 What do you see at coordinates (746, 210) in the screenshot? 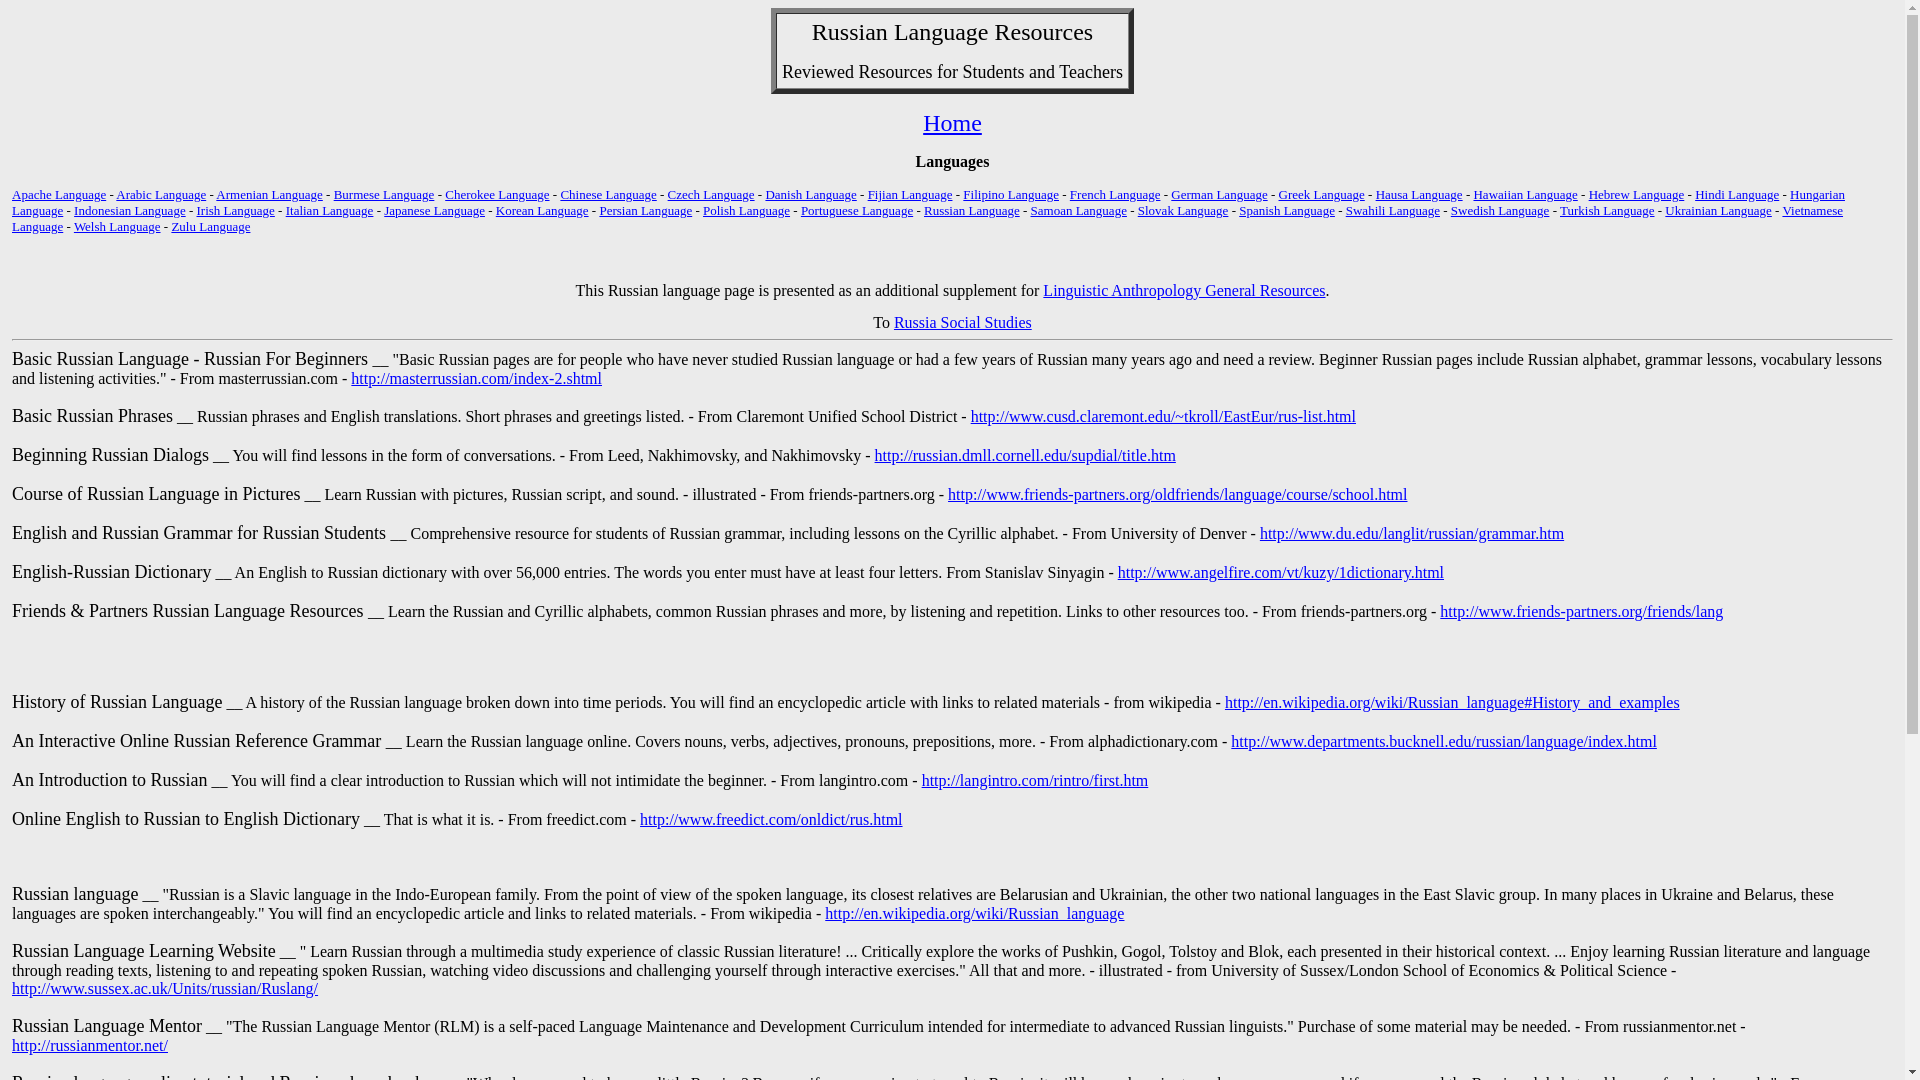
I see `Polish Language` at bounding box center [746, 210].